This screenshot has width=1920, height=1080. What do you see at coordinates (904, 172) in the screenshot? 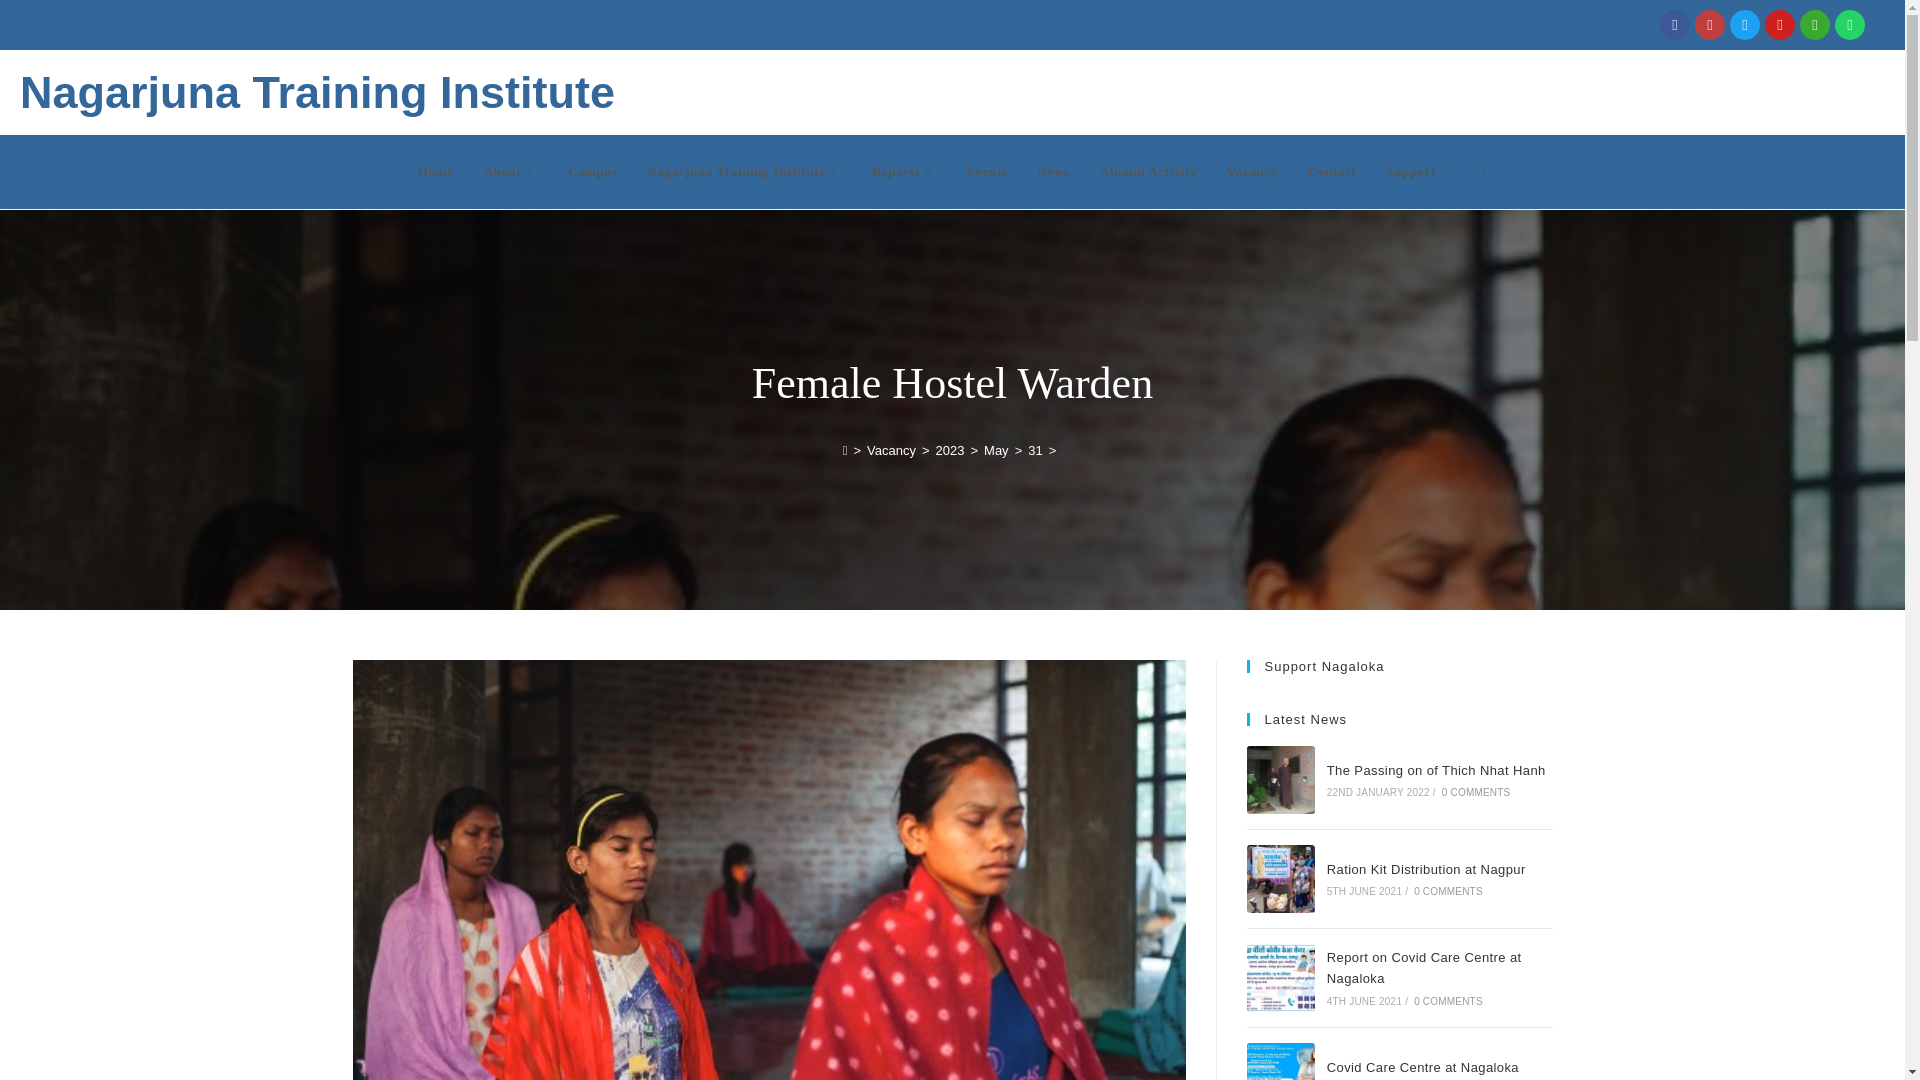
I see `Reports` at bounding box center [904, 172].